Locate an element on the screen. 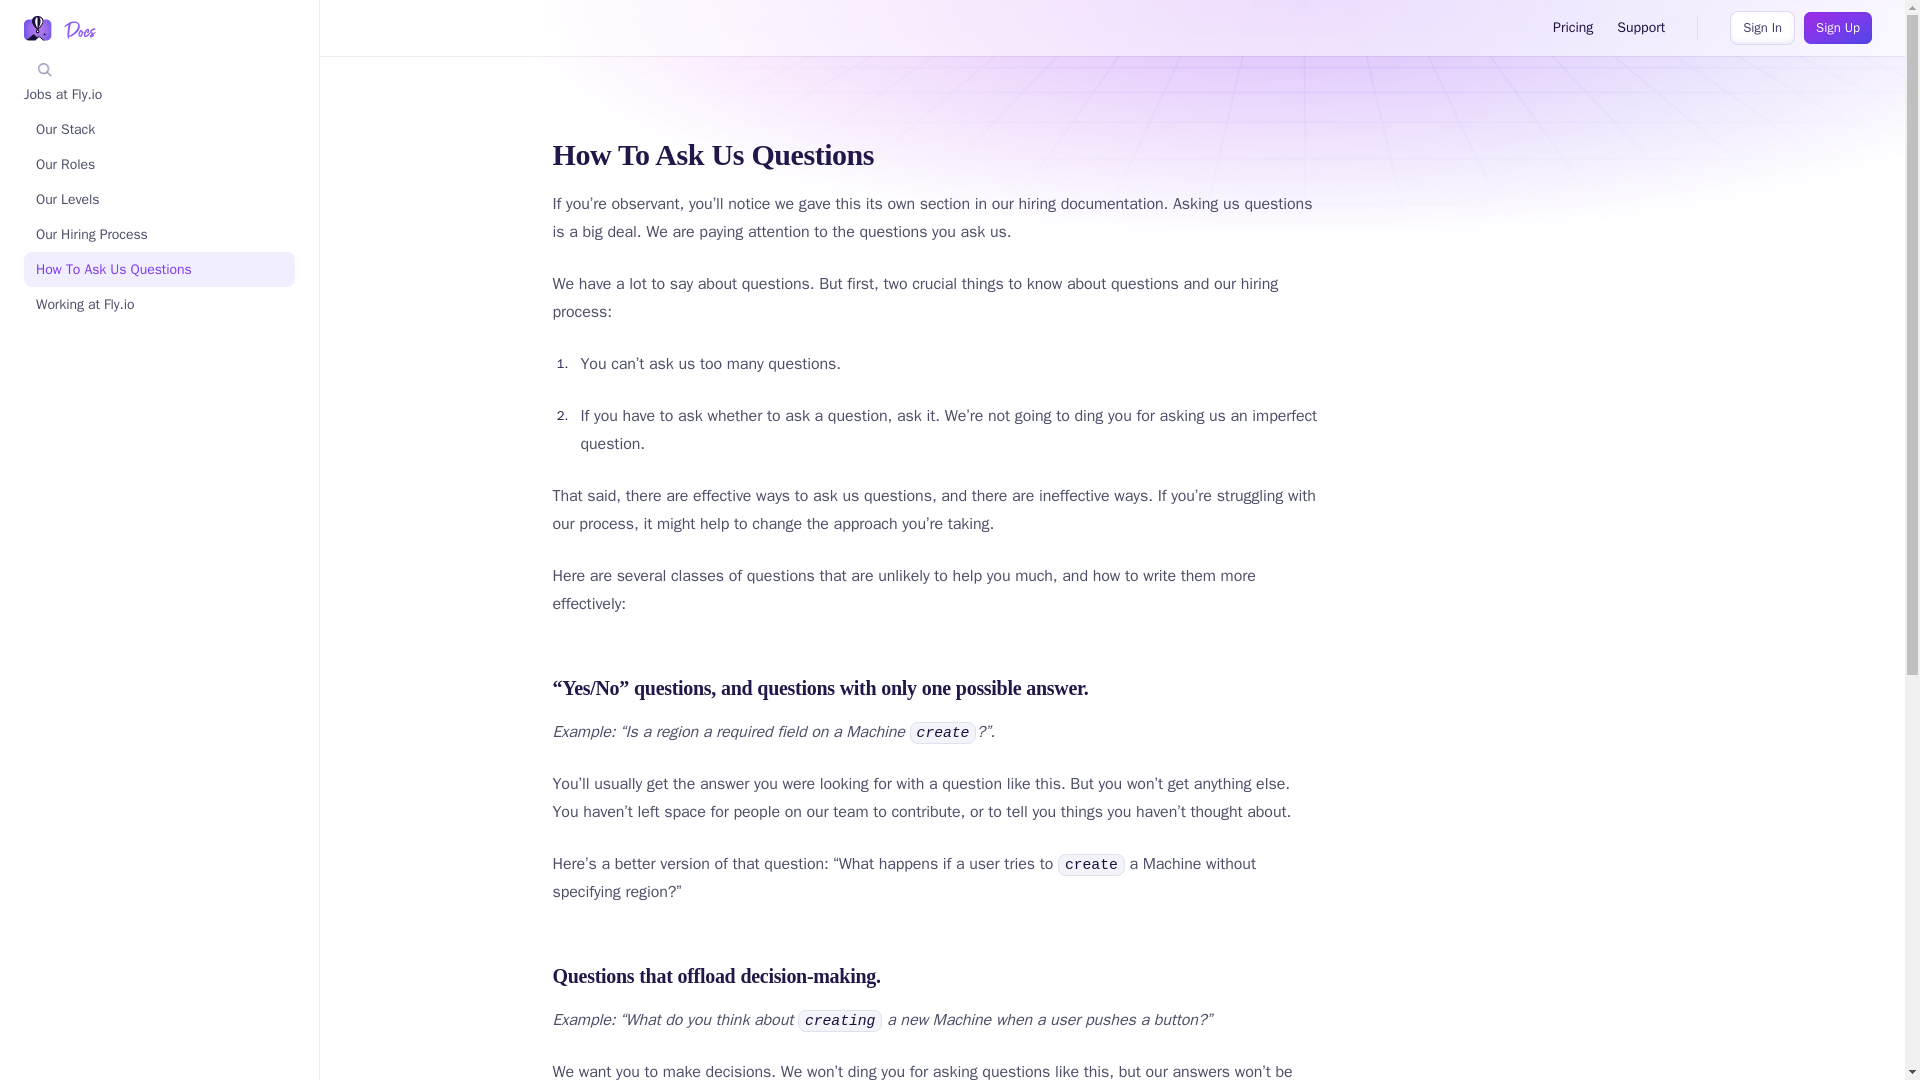  How To Ask Us Questions is located at coordinates (159, 269).